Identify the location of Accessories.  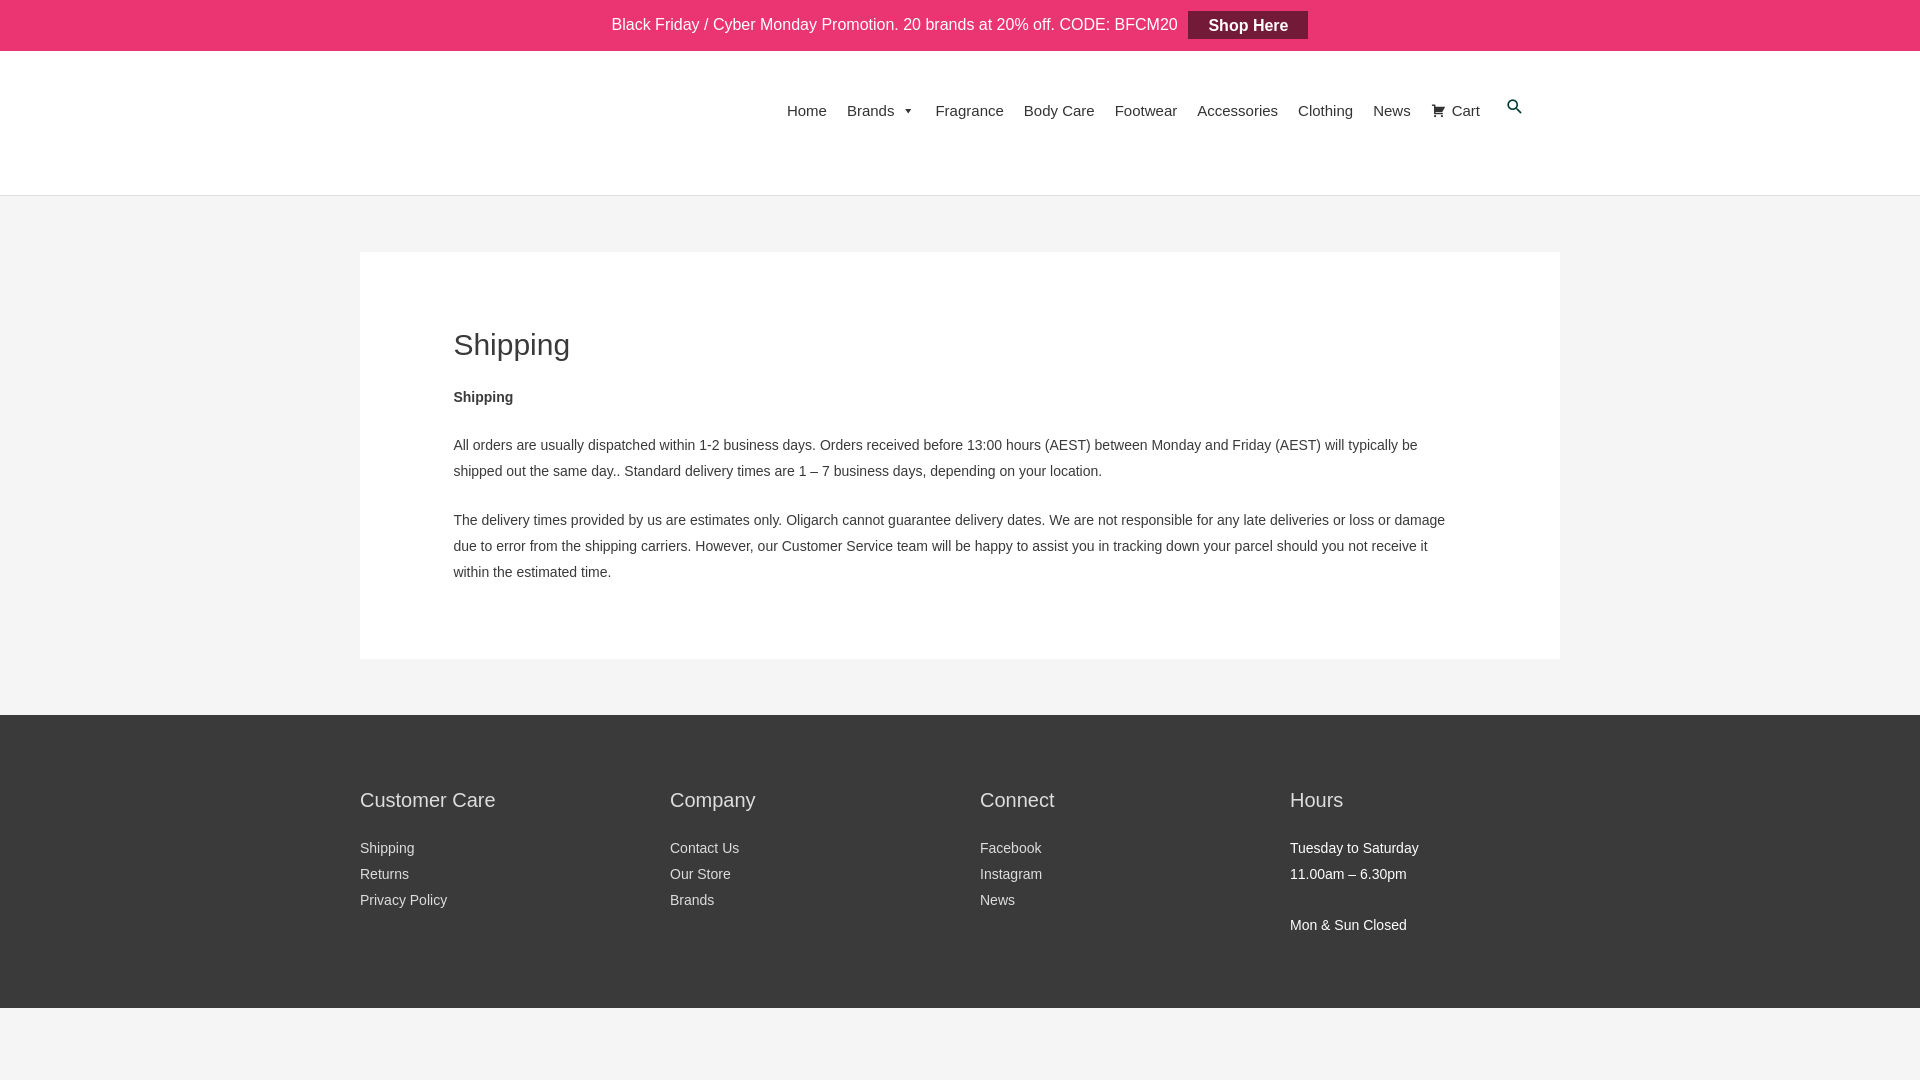
(1238, 111).